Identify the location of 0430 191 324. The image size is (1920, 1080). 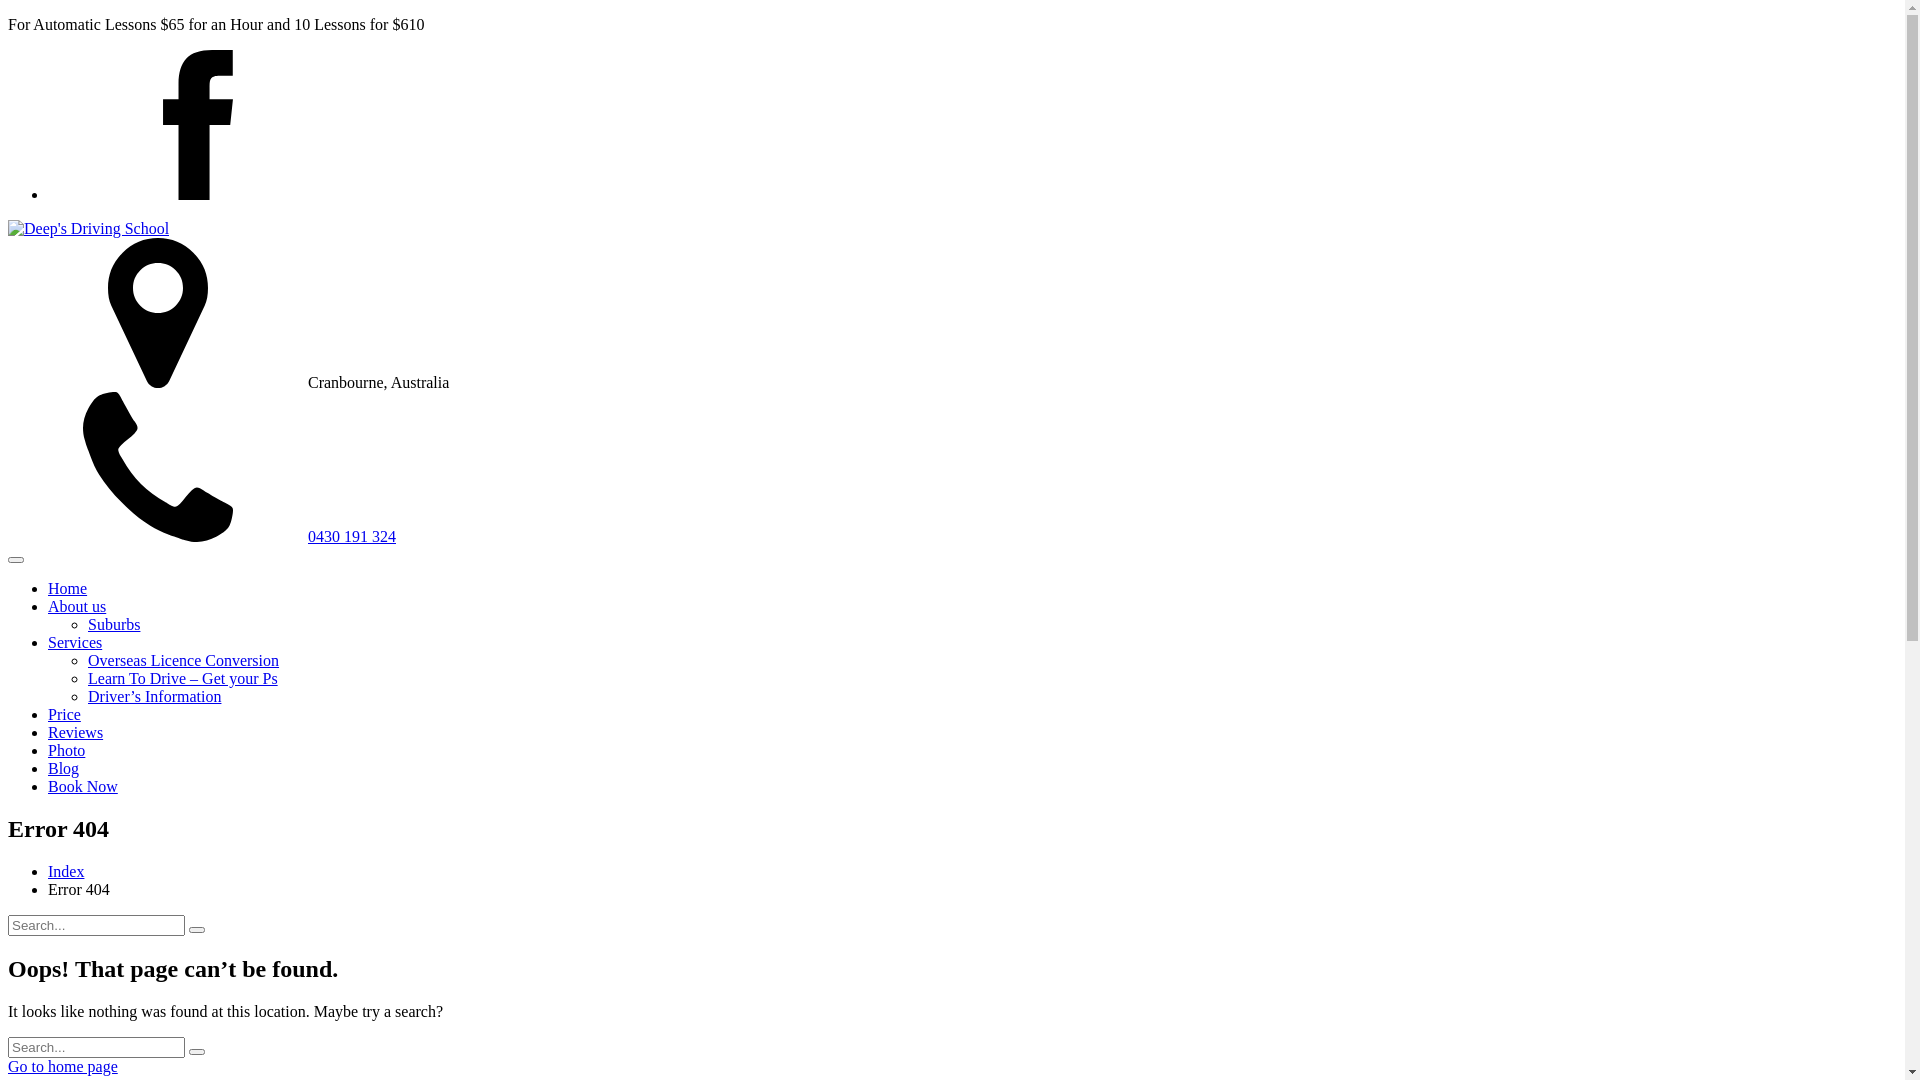
(202, 536).